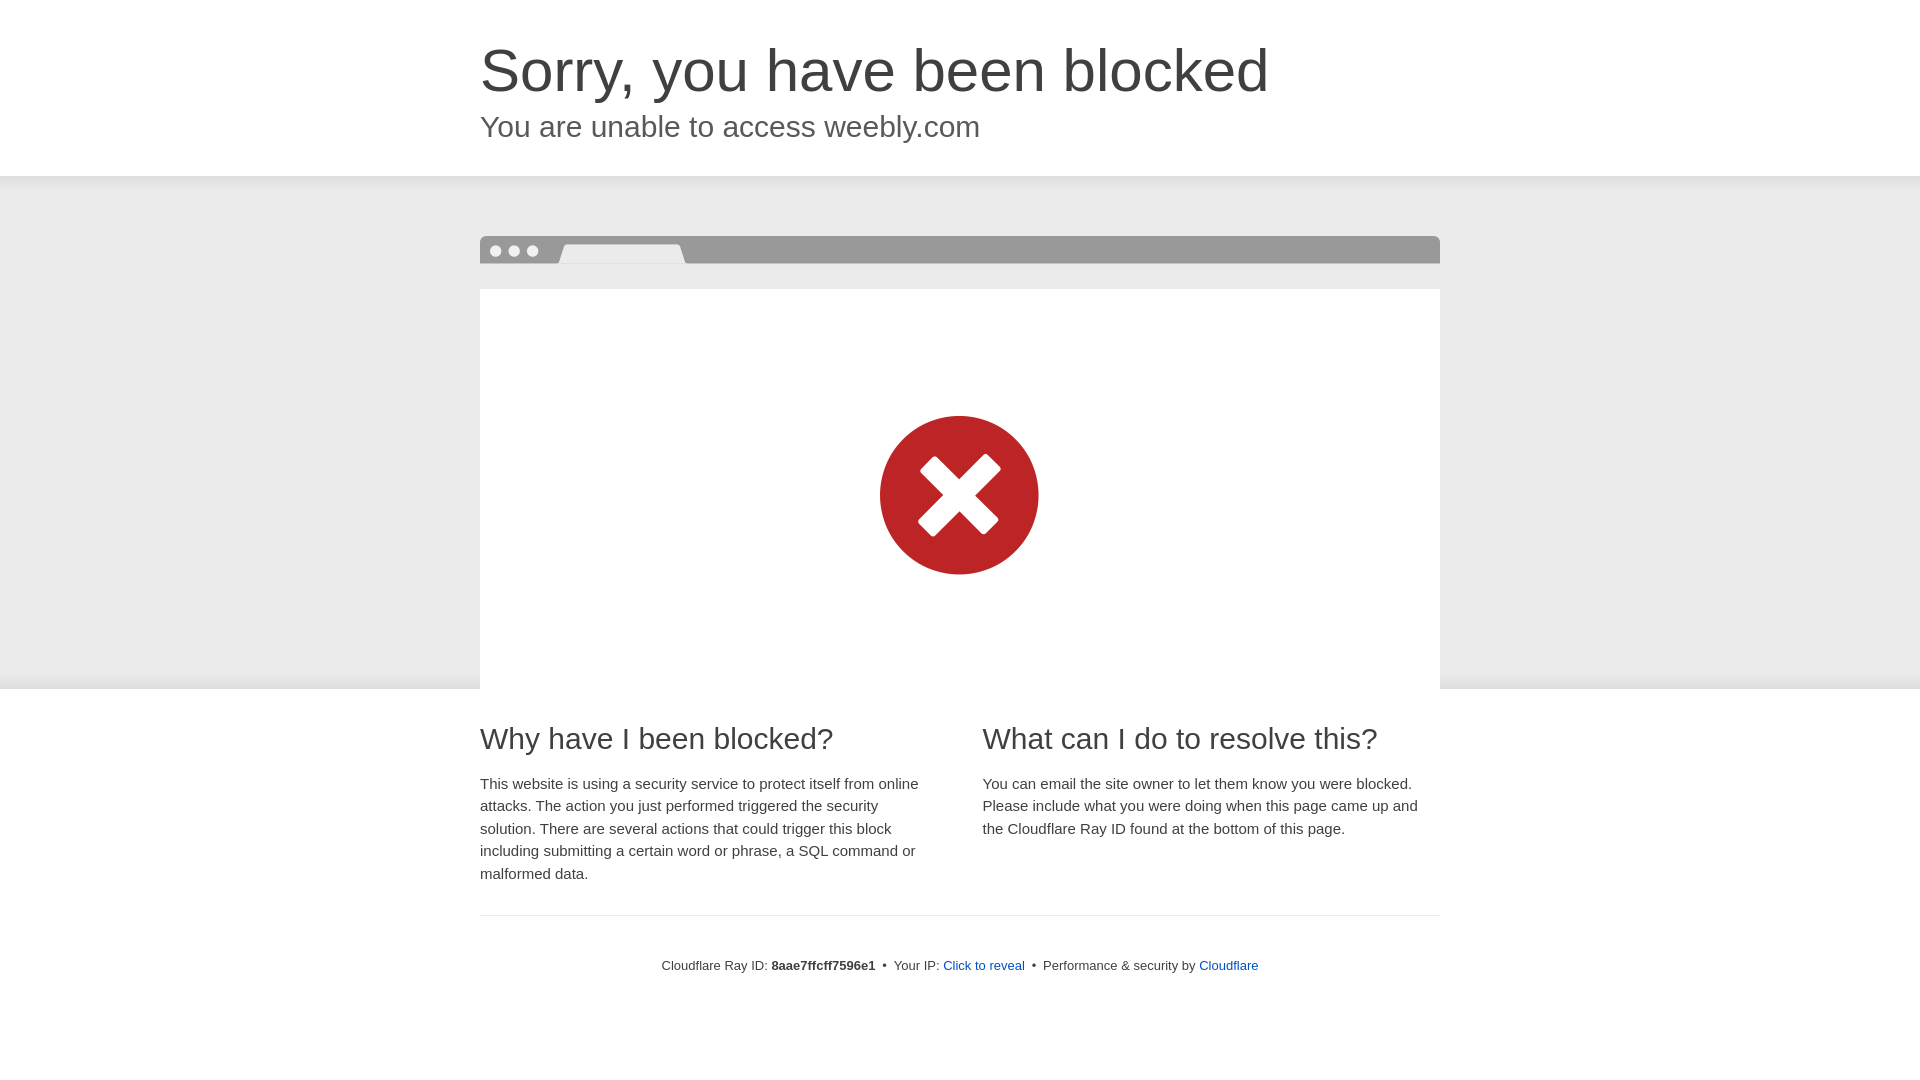 The width and height of the screenshot is (1920, 1080). What do you see at coordinates (1228, 965) in the screenshot?
I see `Cloudflare` at bounding box center [1228, 965].